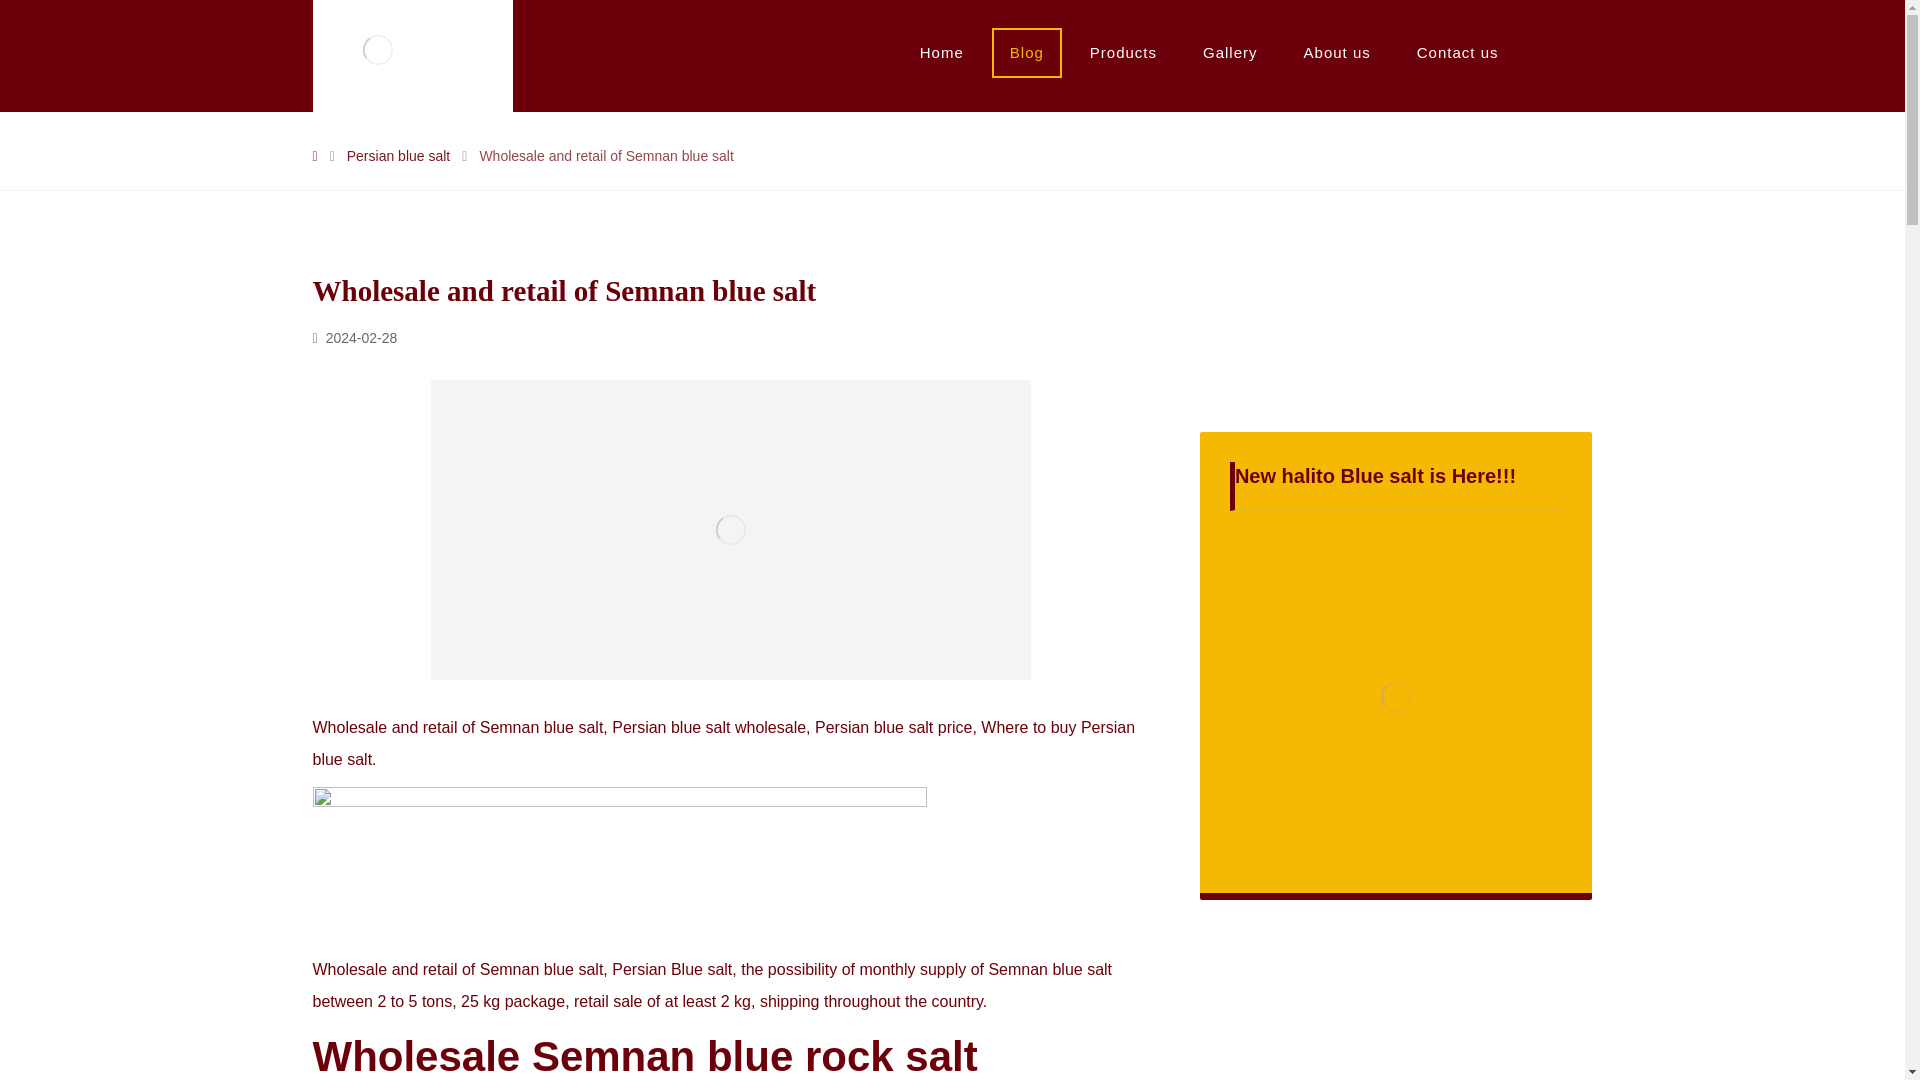 The width and height of the screenshot is (1920, 1080). What do you see at coordinates (376, 50) in the screenshot?
I see `blue rock salt and persian blue salt local supplier` at bounding box center [376, 50].